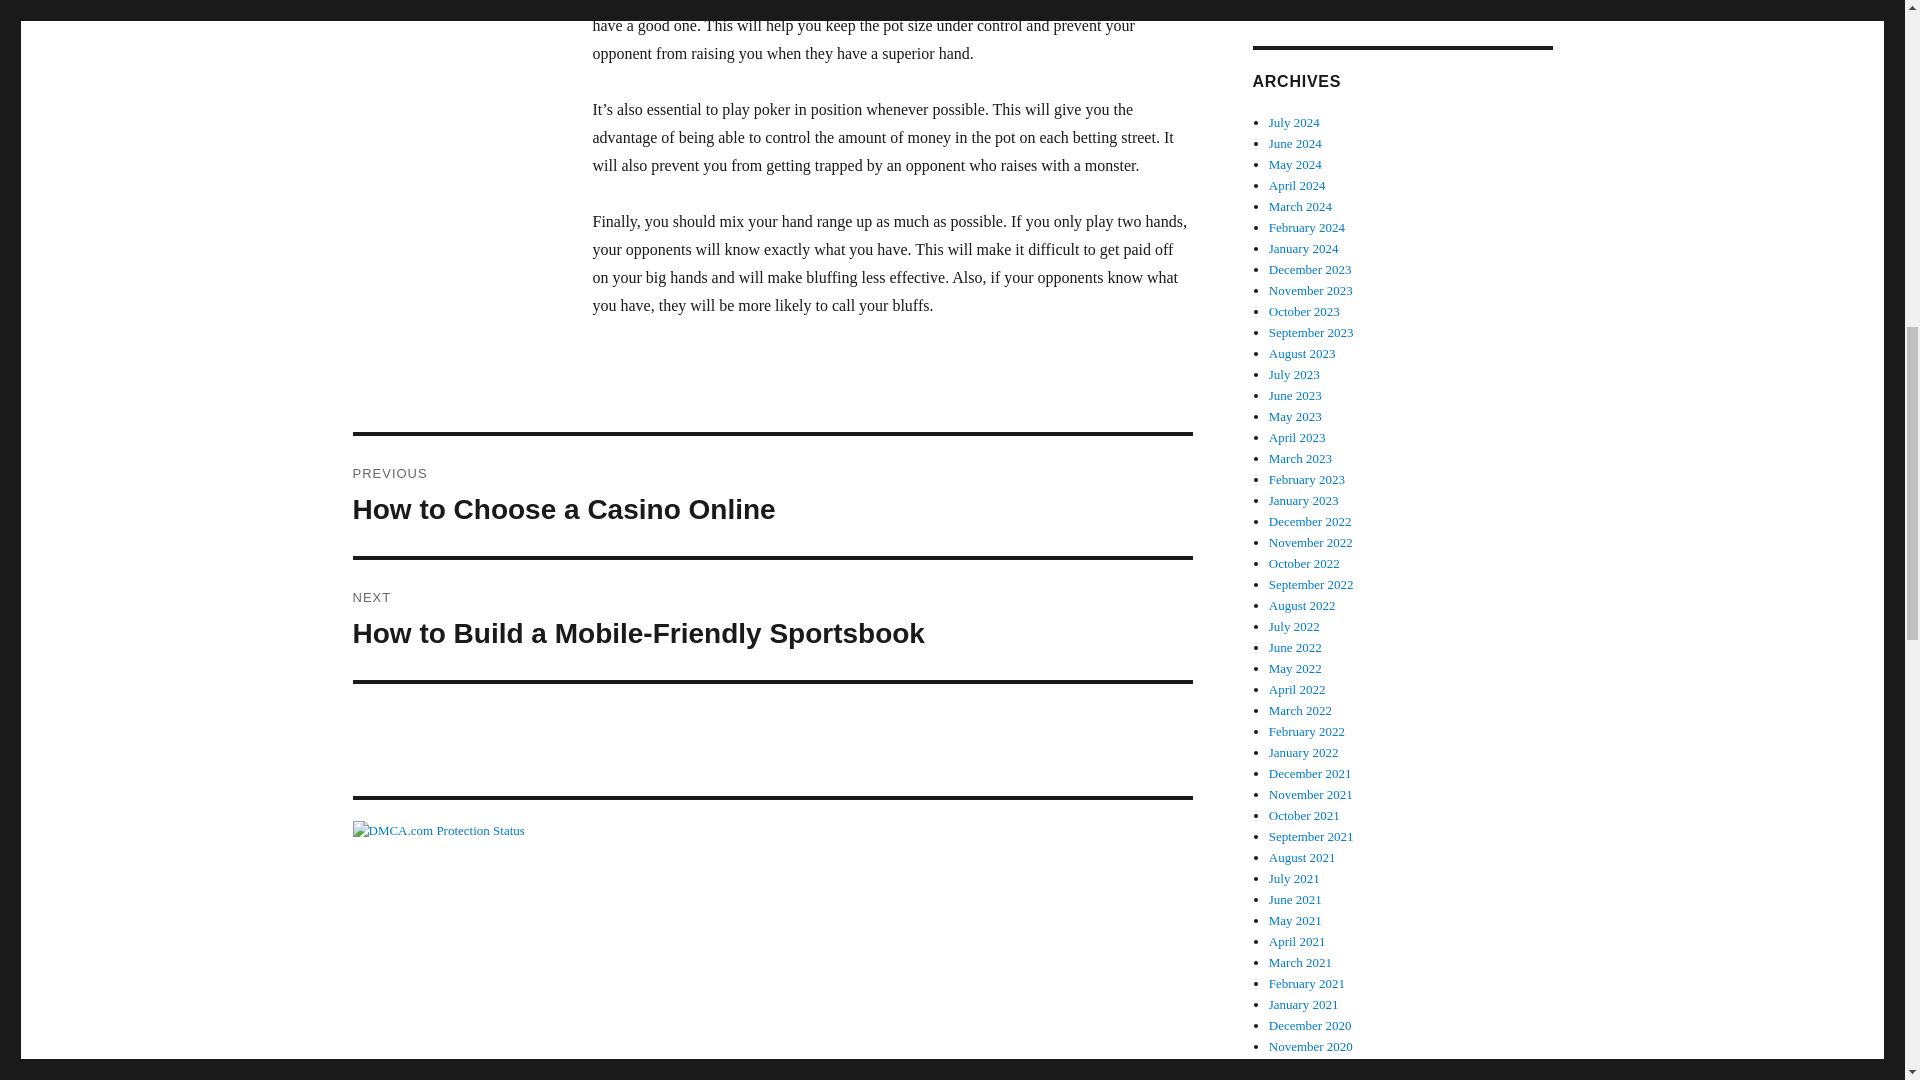 This screenshot has height=1080, width=1920. What do you see at coordinates (1300, 206) in the screenshot?
I see `November 2023` at bounding box center [1300, 206].